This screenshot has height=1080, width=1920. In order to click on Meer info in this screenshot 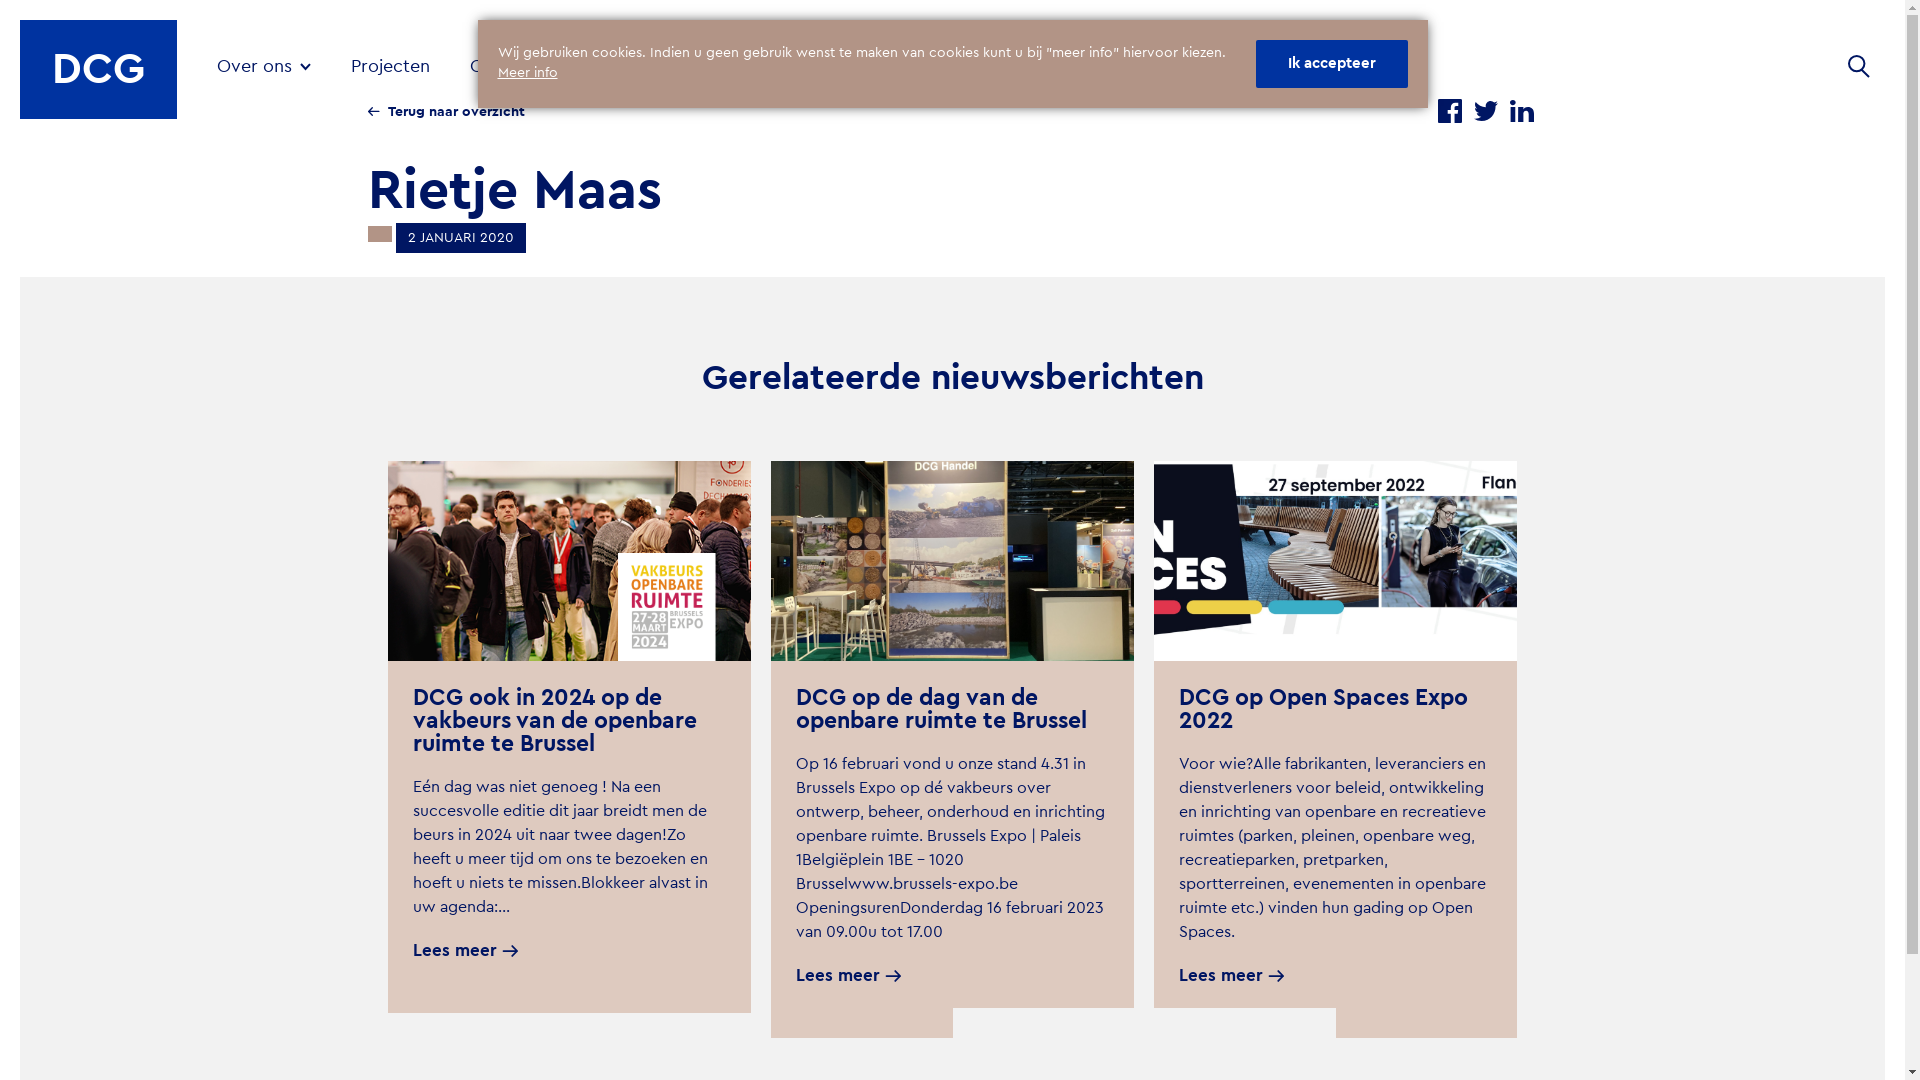, I will do `click(528, 73)`.